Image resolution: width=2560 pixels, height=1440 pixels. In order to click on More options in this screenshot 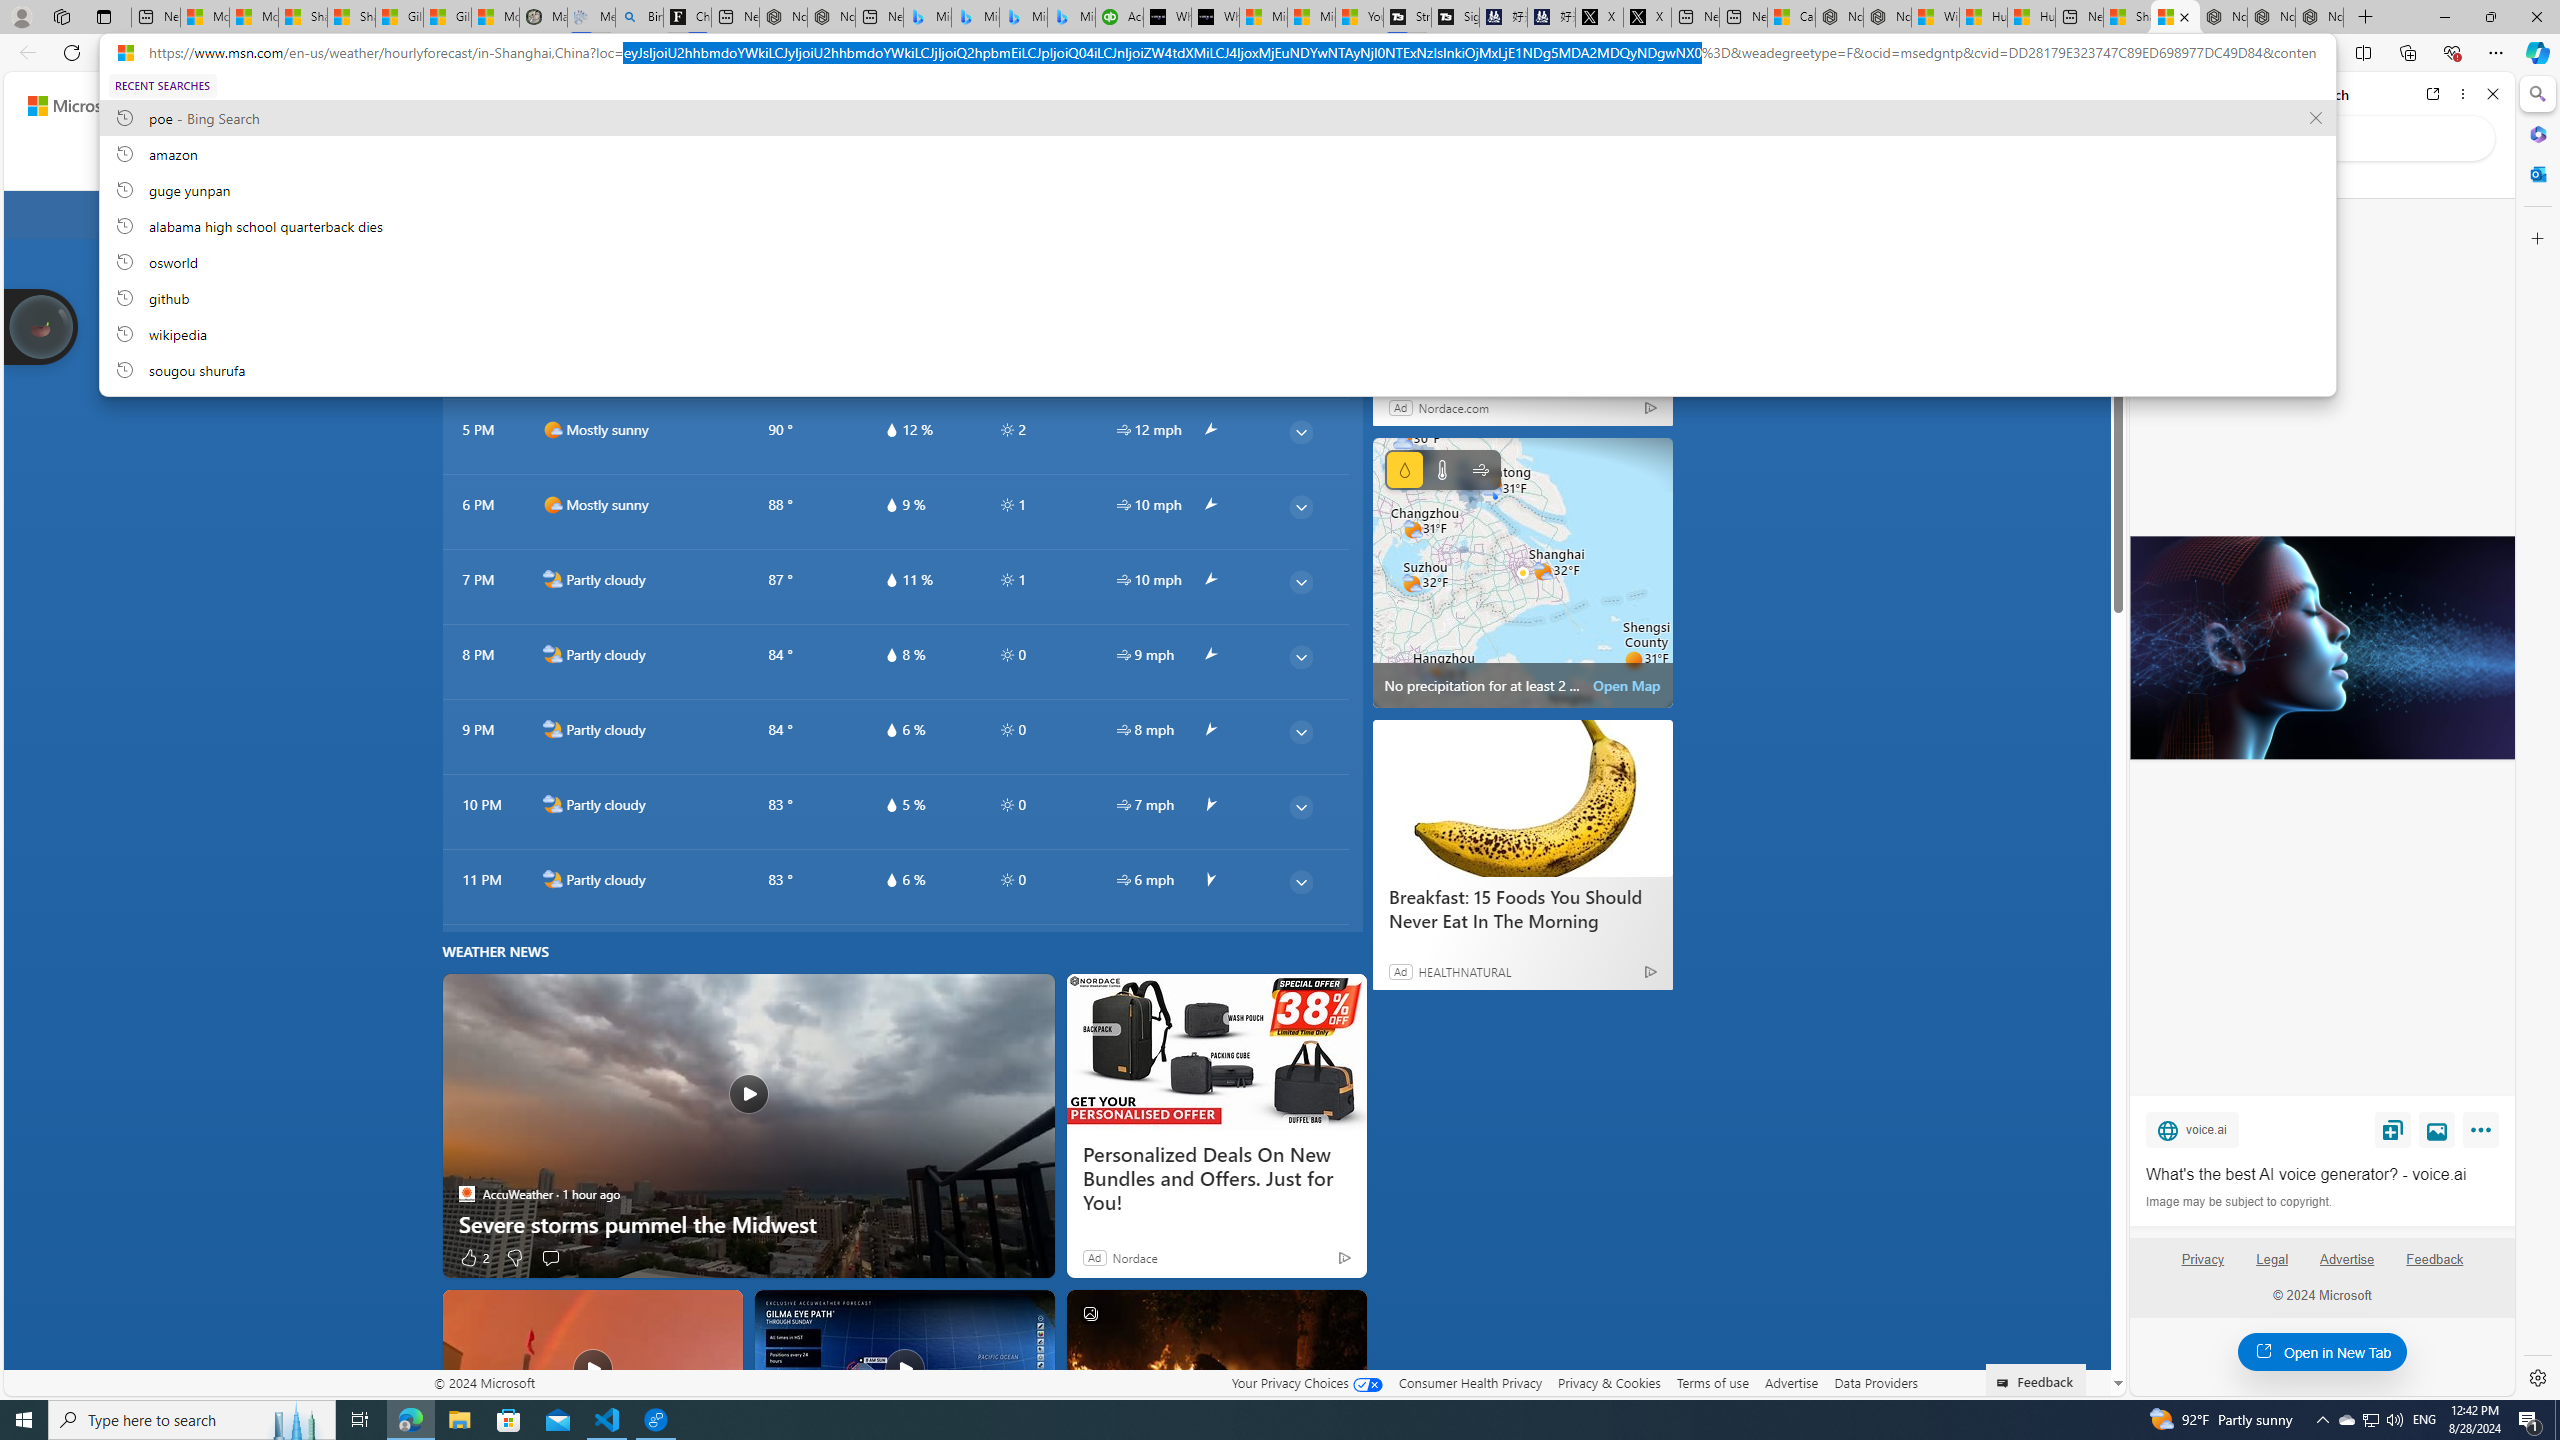, I will do `click(2464, 94)`.